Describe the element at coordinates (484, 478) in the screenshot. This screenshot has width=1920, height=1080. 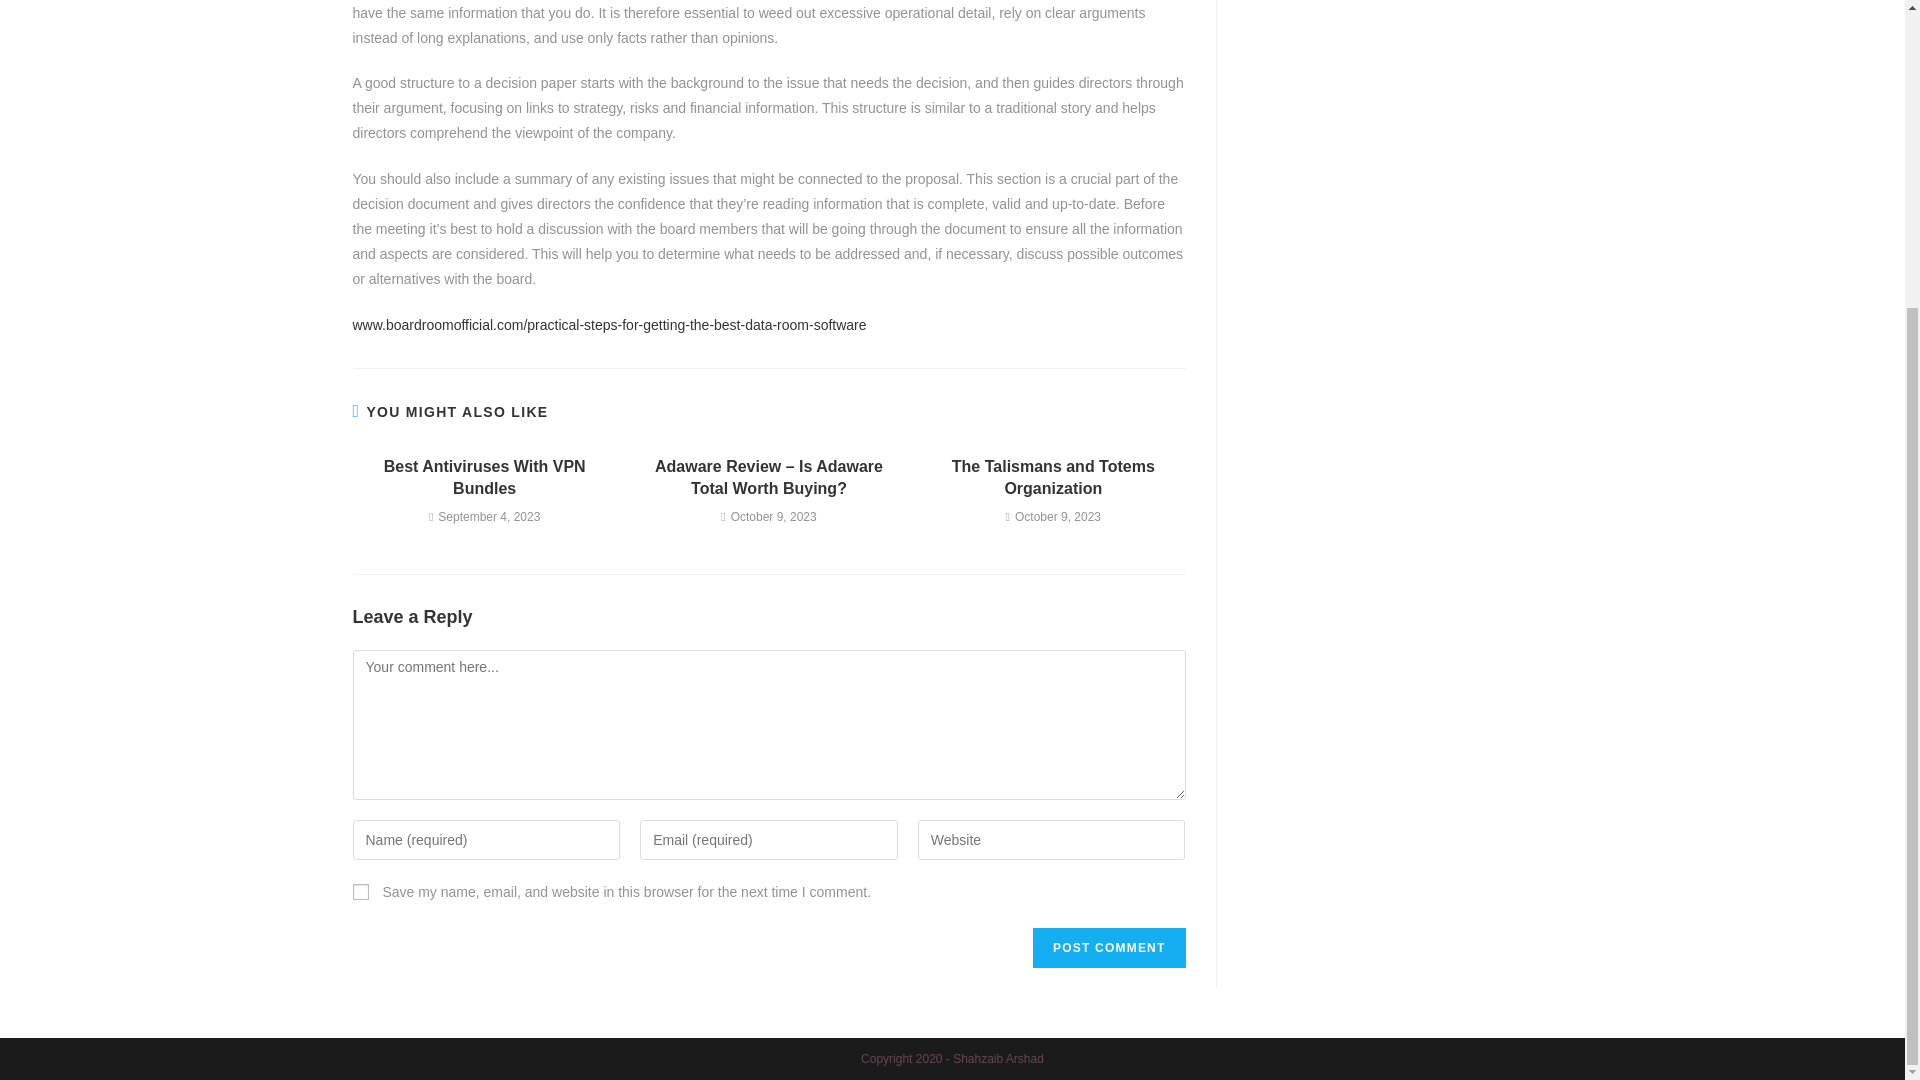
I see `Best Antiviruses With VPN Bundles` at that location.